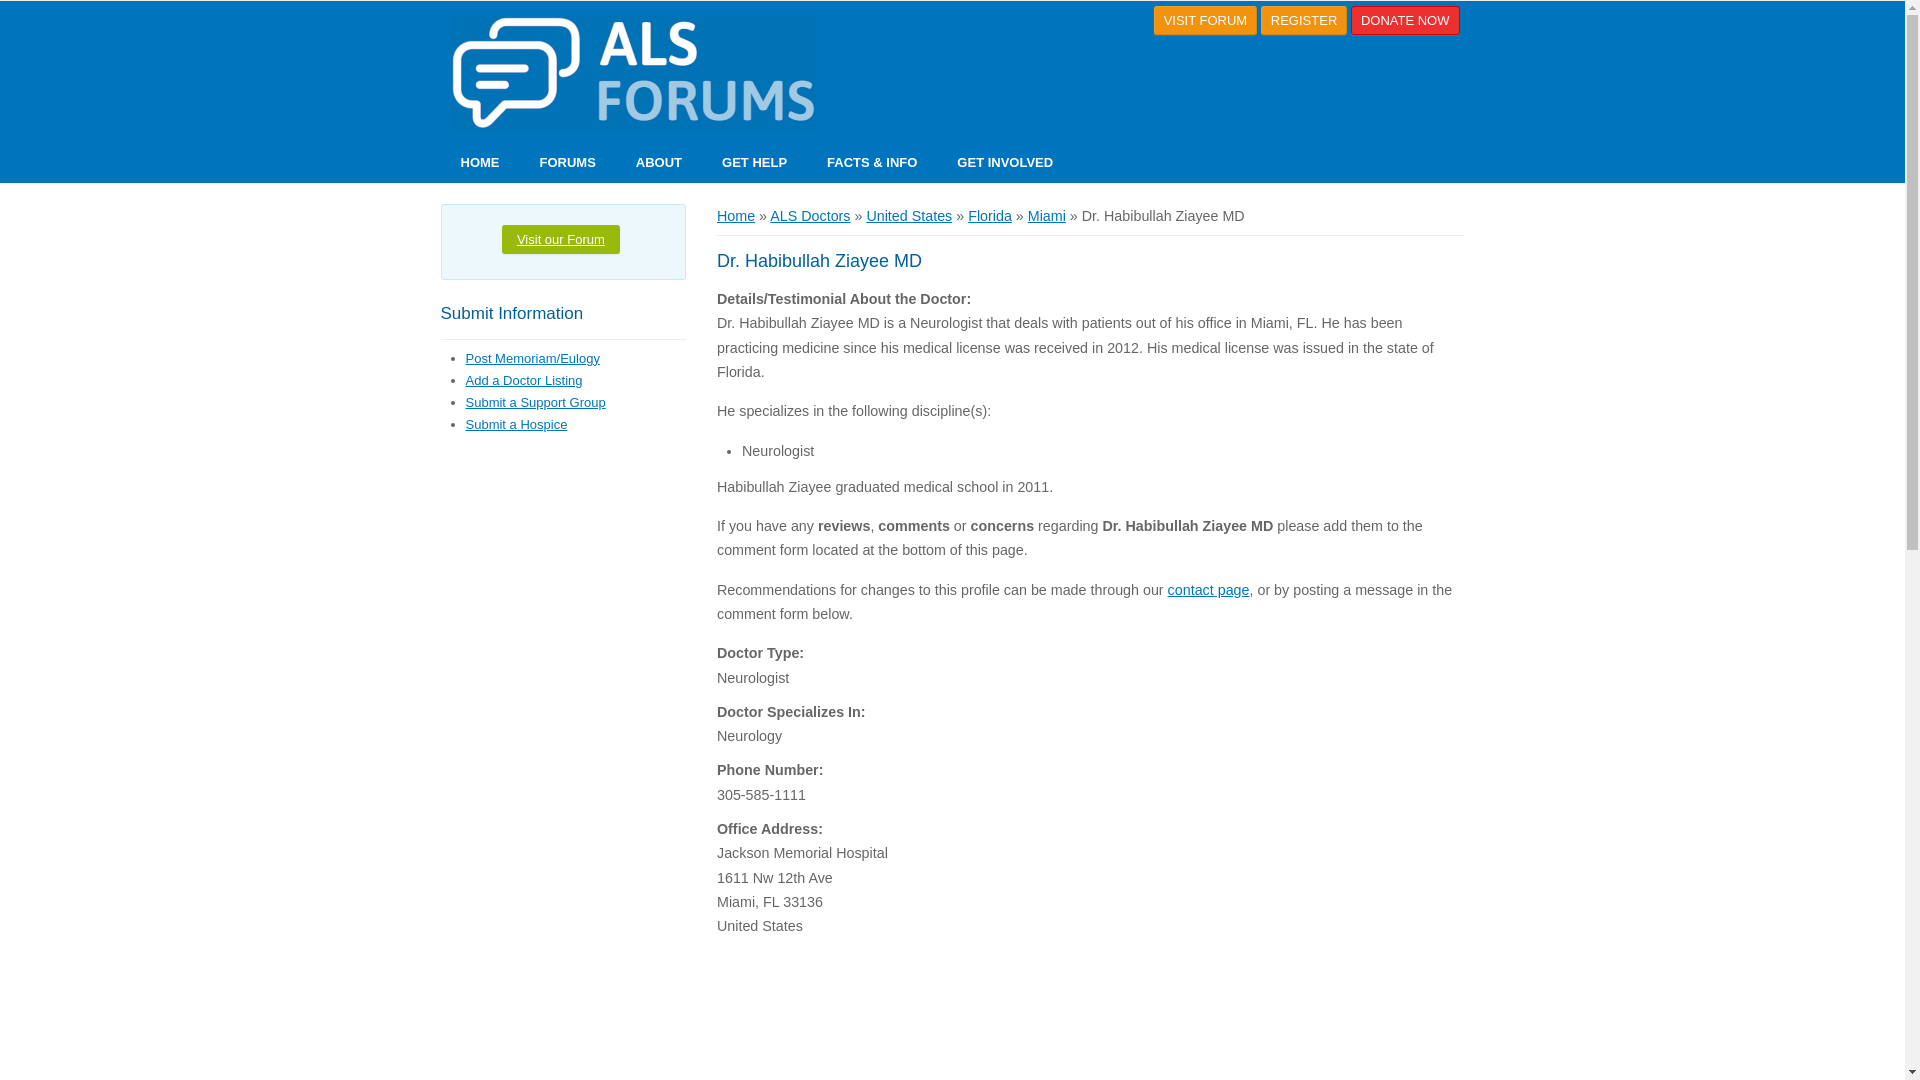  Describe the element at coordinates (908, 216) in the screenshot. I see `ALS doctors in United States` at that location.